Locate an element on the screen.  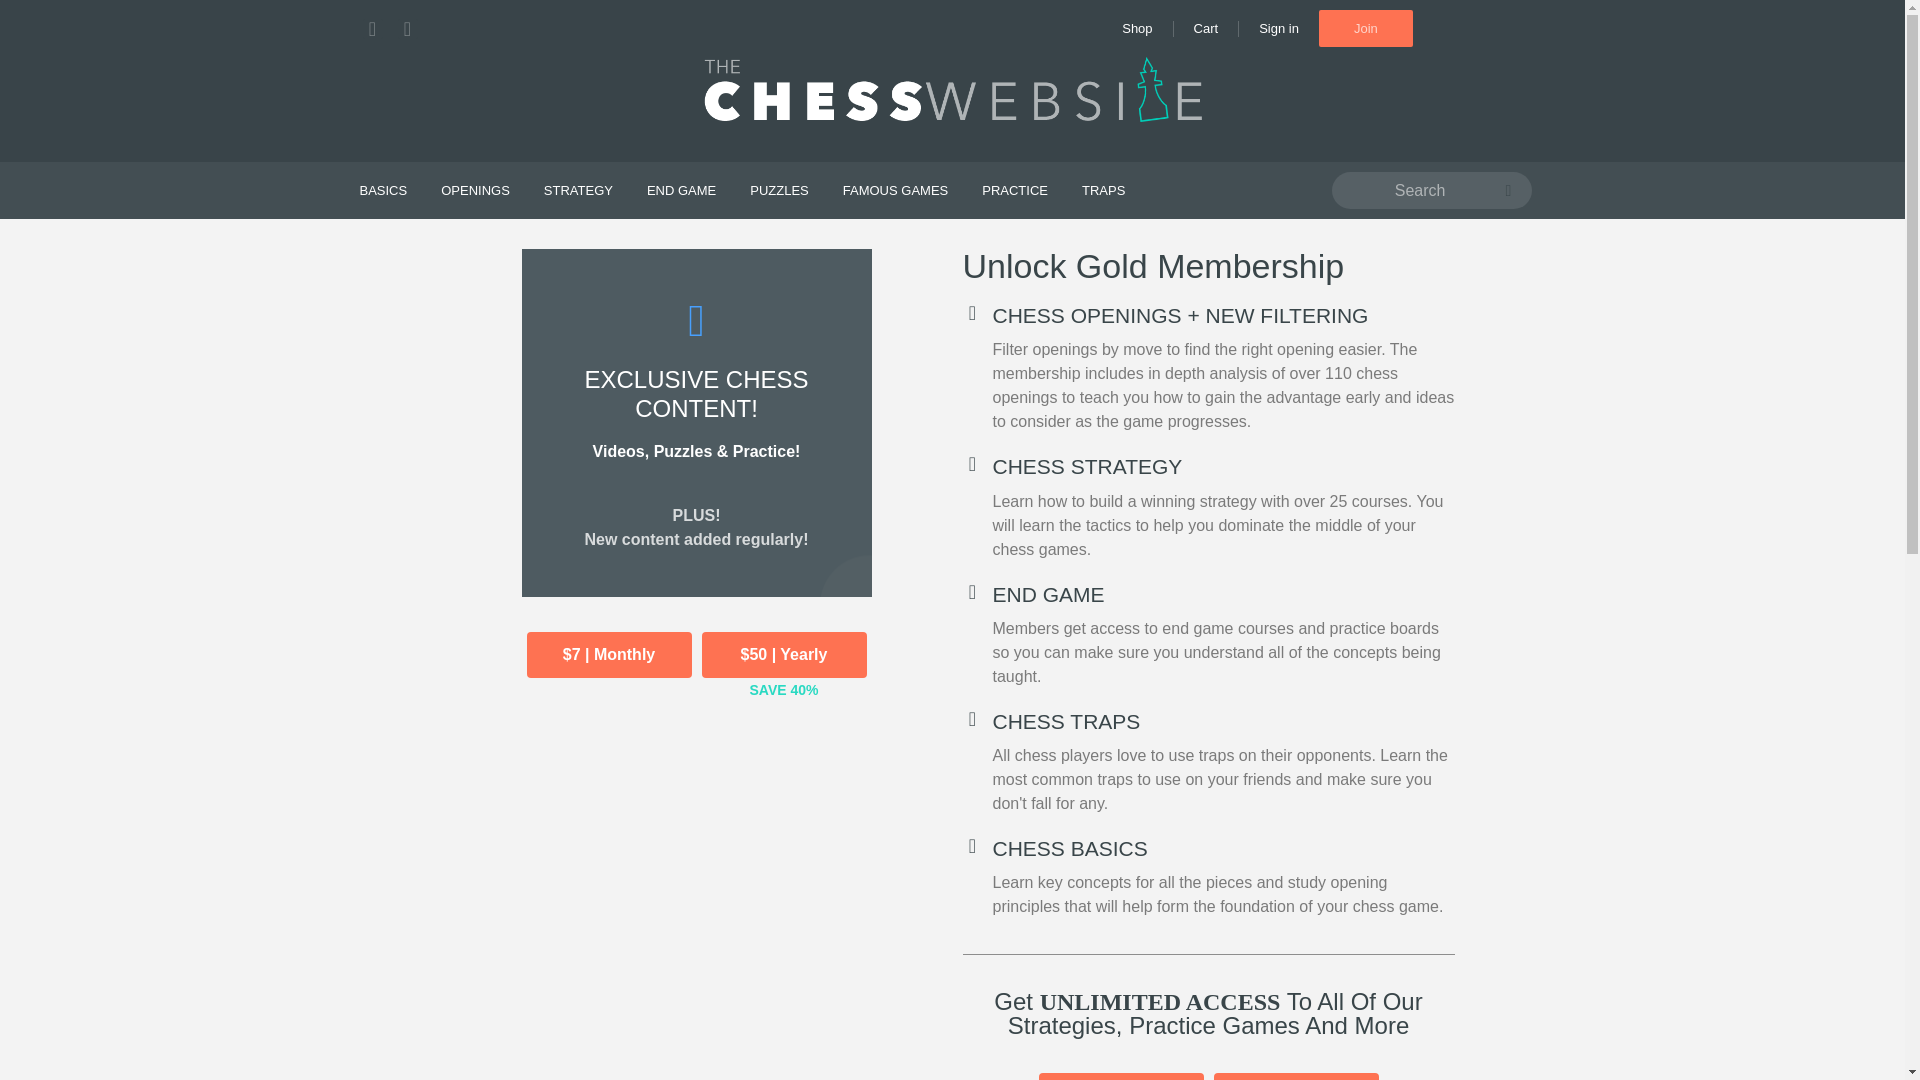
chess strategy is located at coordinates (578, 190).